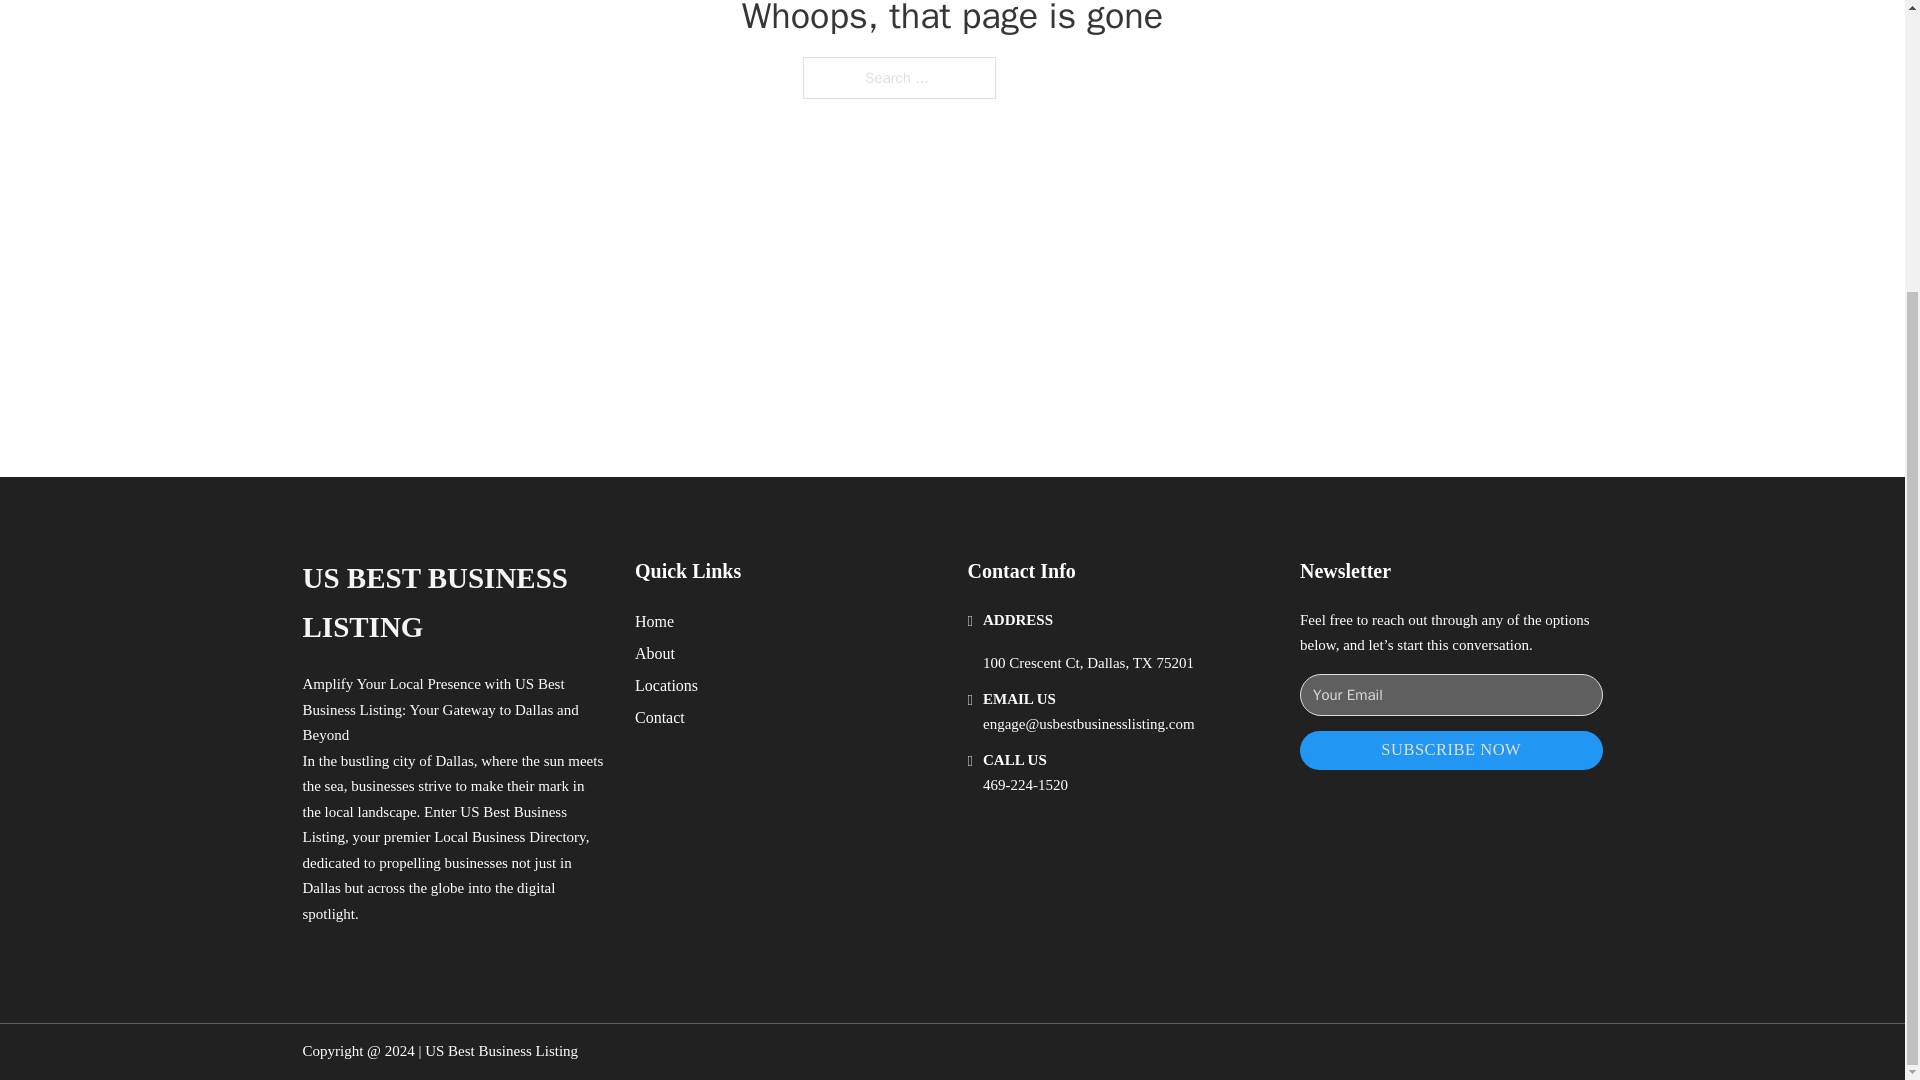 The height and width of the screenshot is (1080, 1920). Describe the element at coordinates (655, 654) in the screenshot. I see `About` at that location.